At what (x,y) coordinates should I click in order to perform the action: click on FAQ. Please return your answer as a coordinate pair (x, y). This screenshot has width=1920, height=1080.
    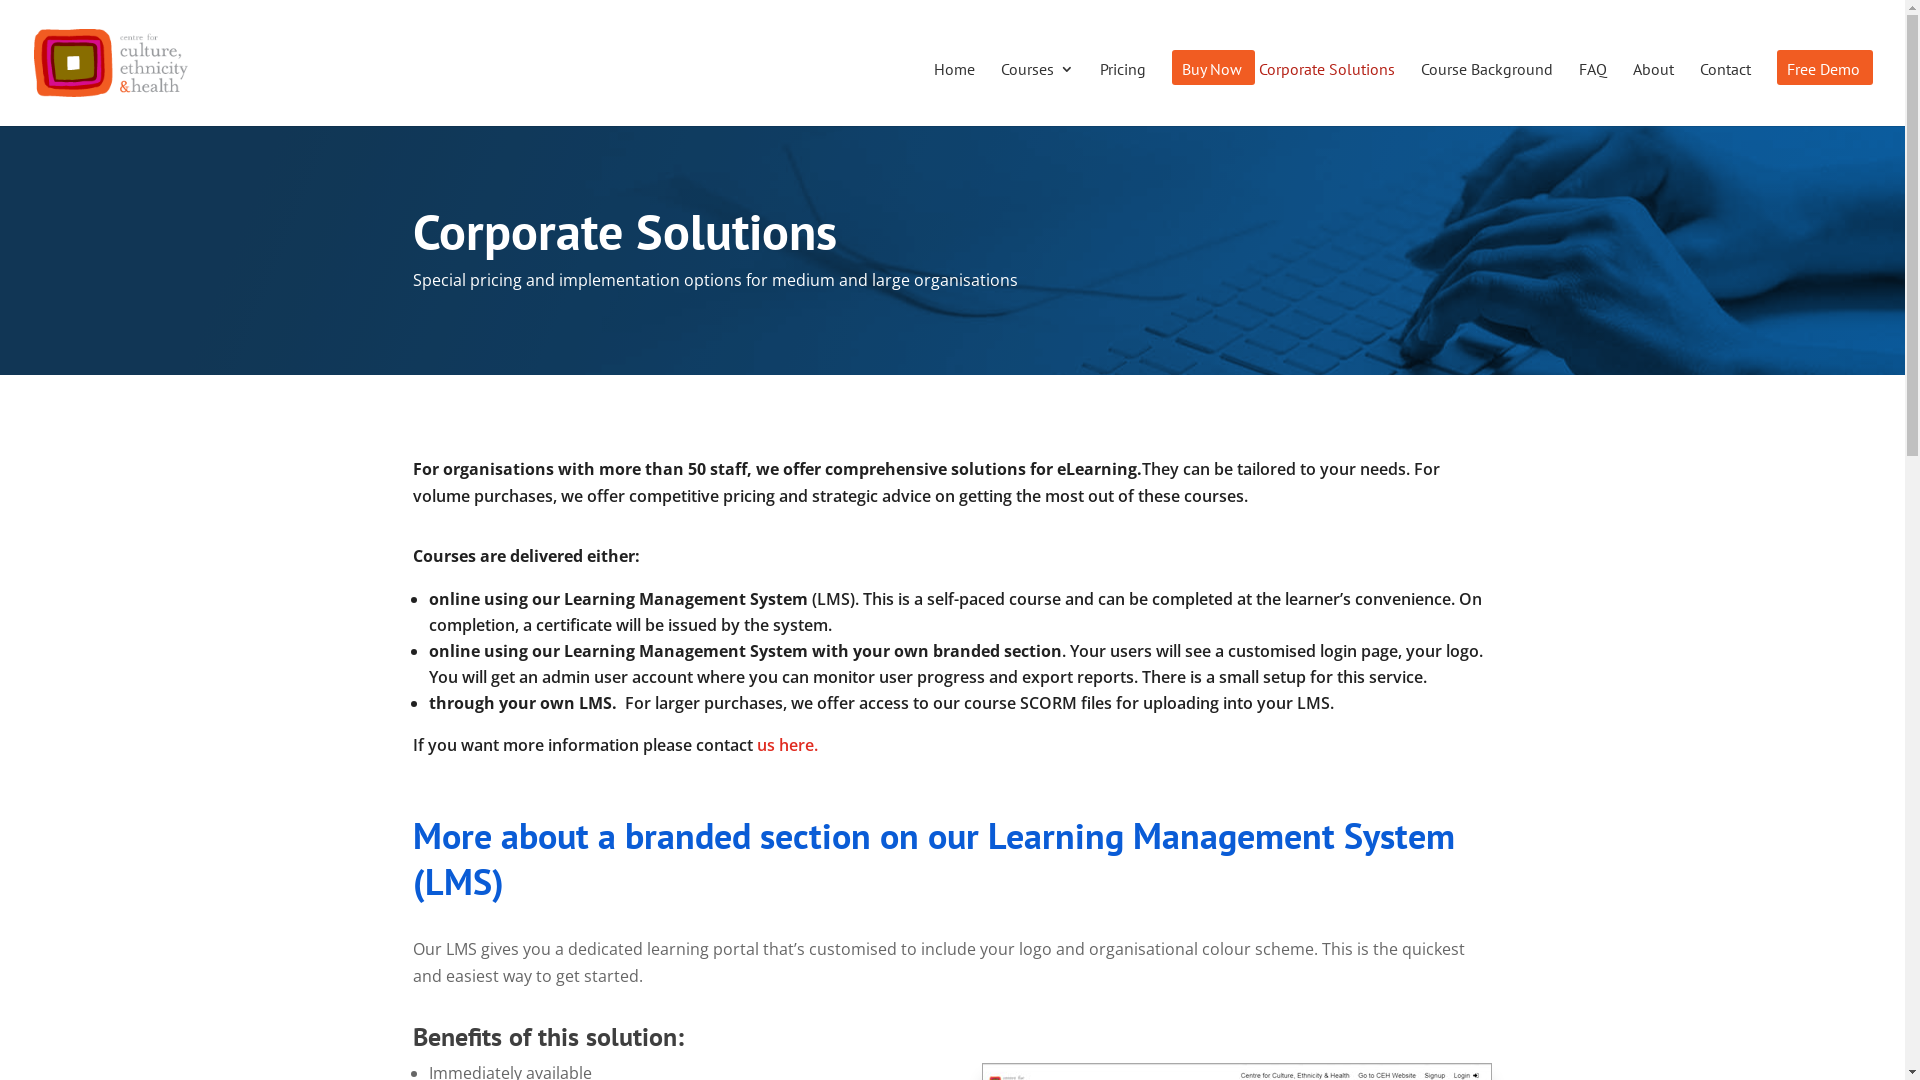
    Looking at the image, I should click on (1593, 94).